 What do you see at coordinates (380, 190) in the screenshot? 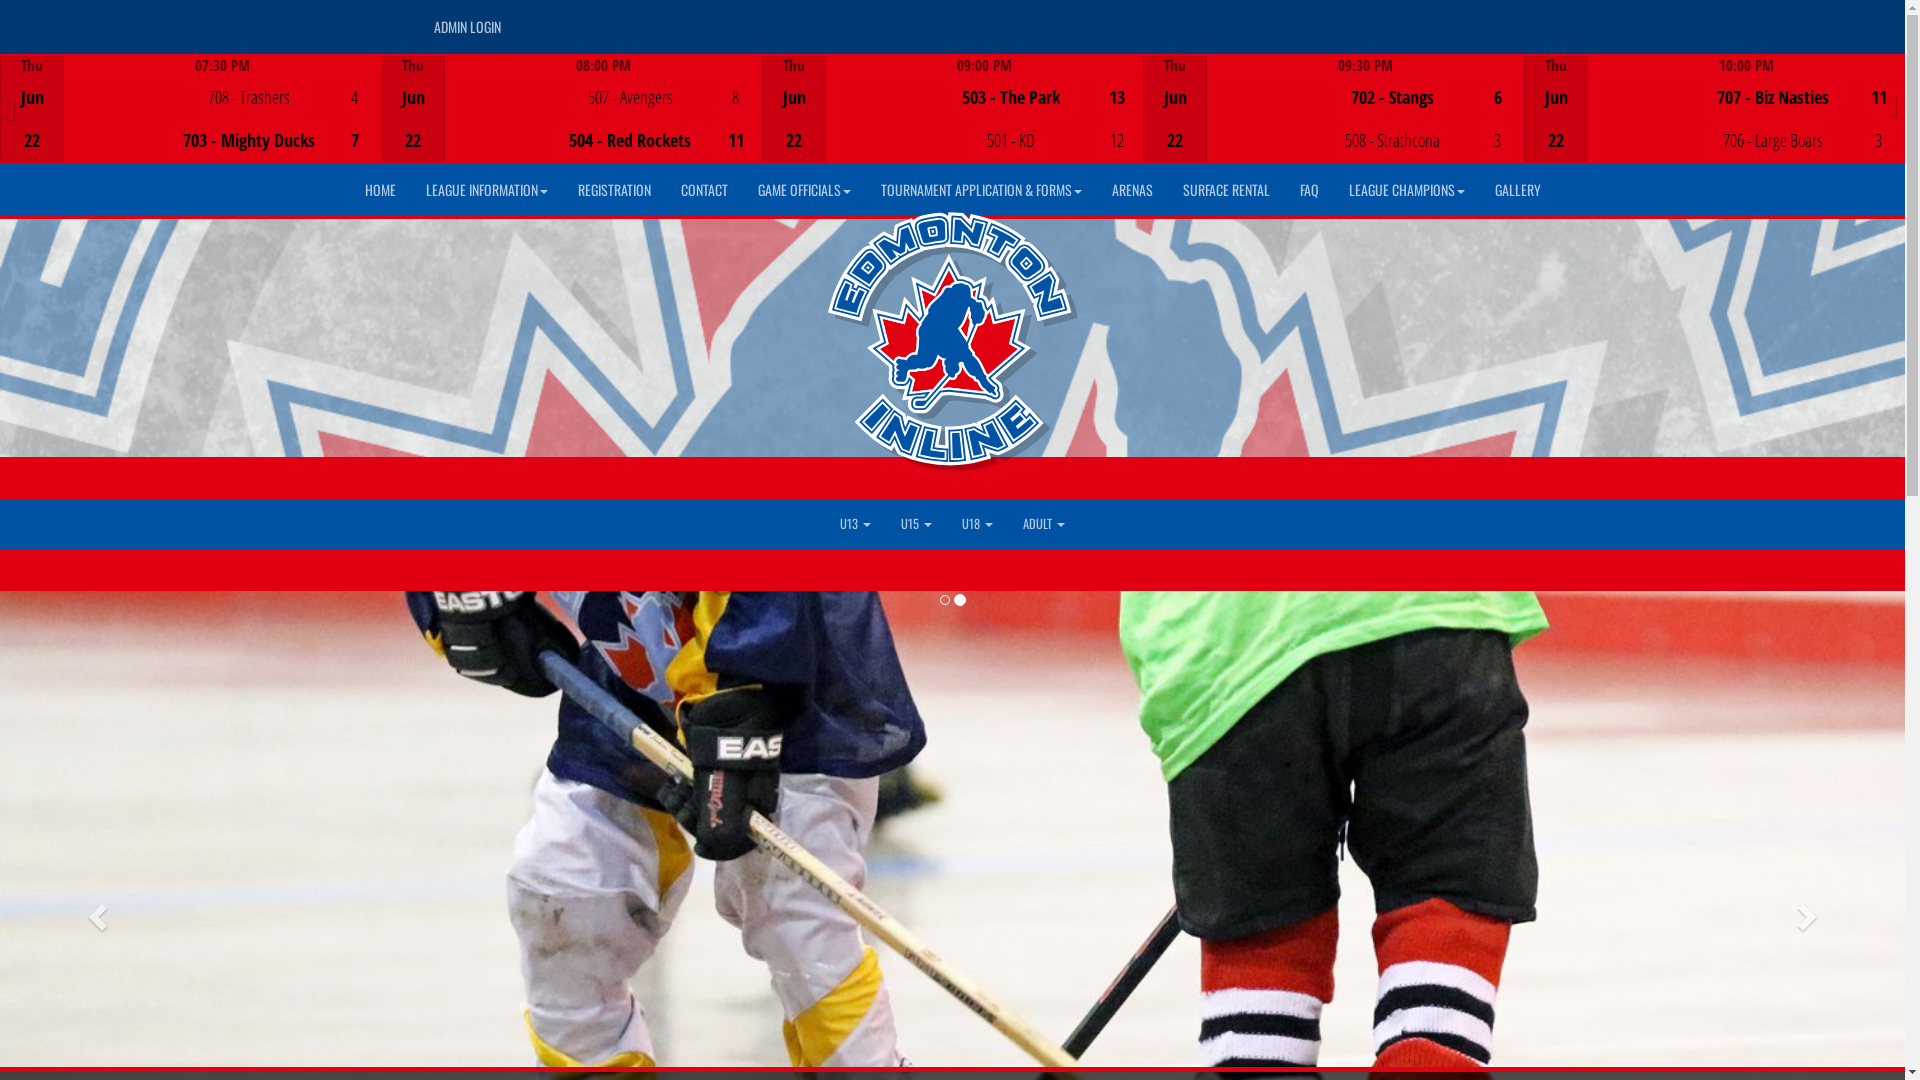
I see `HOME` at bounding box center [380, 190].